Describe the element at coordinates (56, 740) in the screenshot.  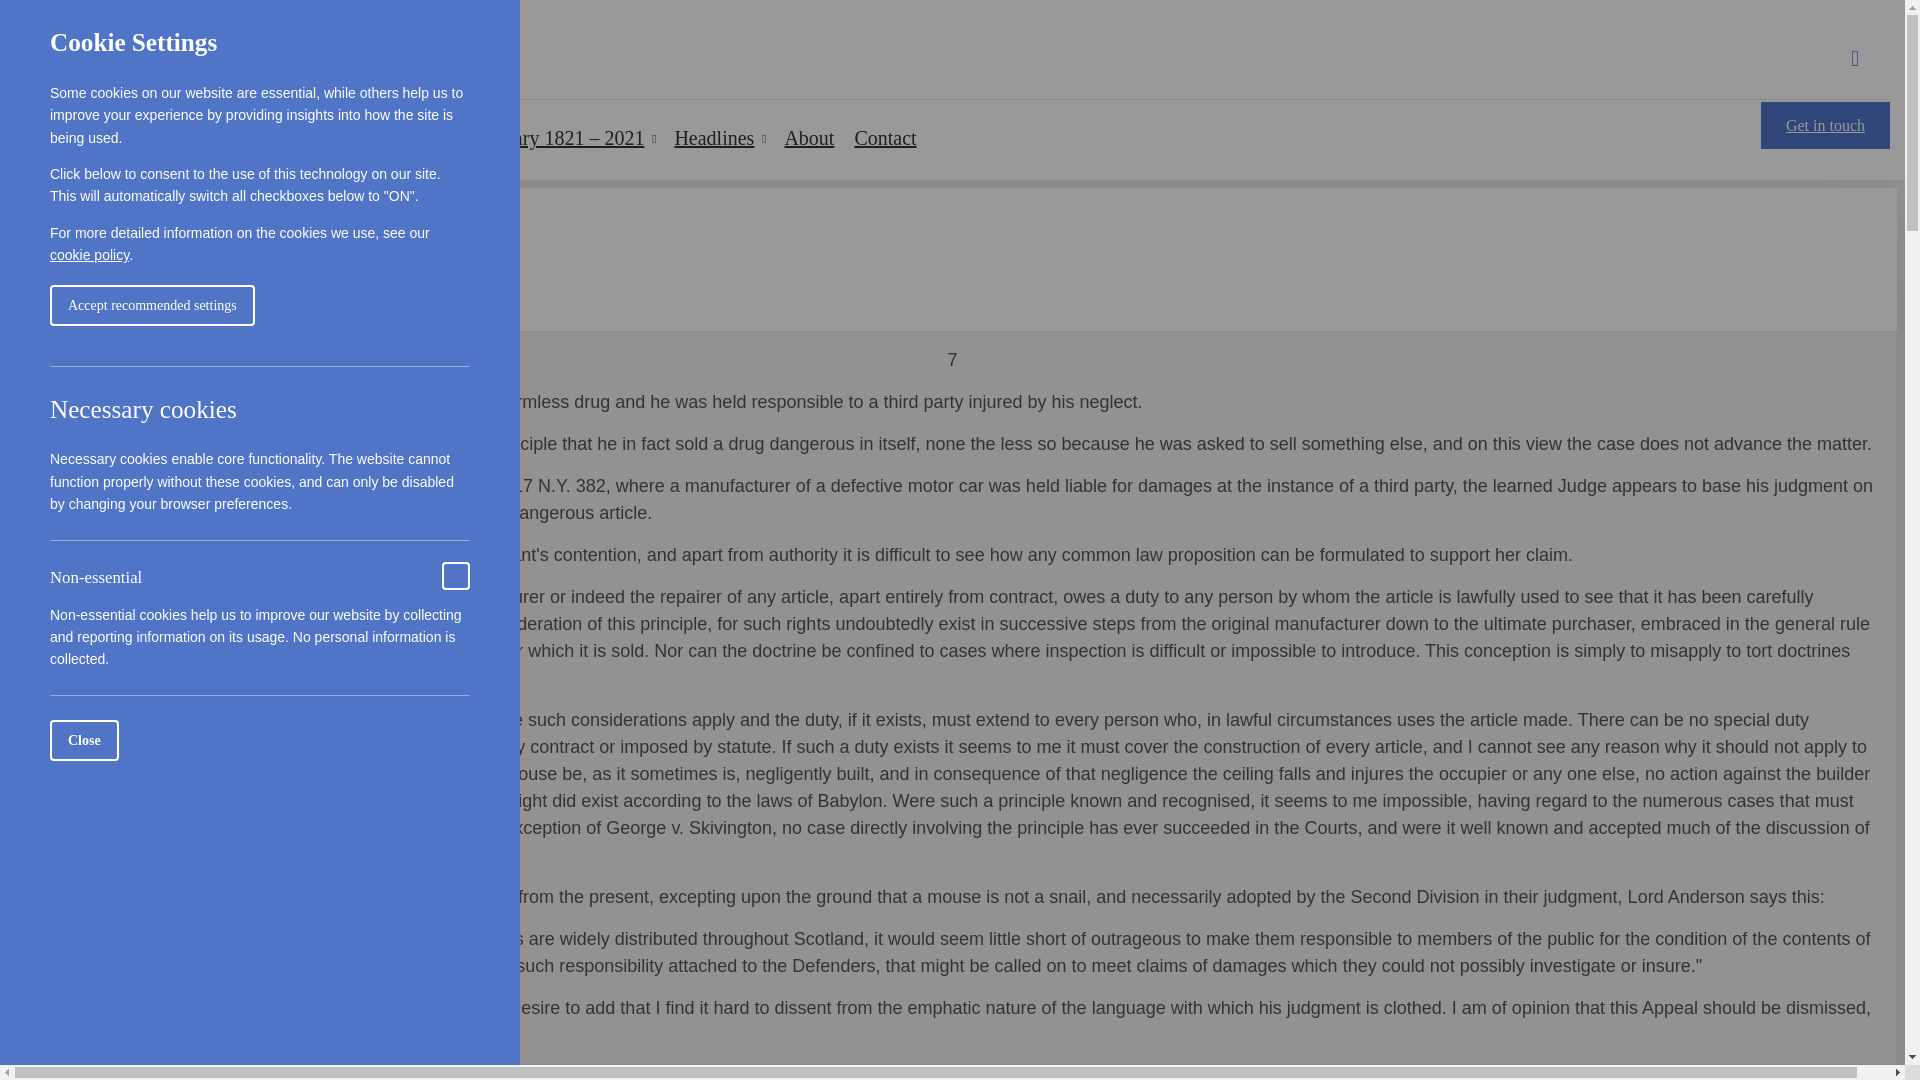
I see `Close` at that location.